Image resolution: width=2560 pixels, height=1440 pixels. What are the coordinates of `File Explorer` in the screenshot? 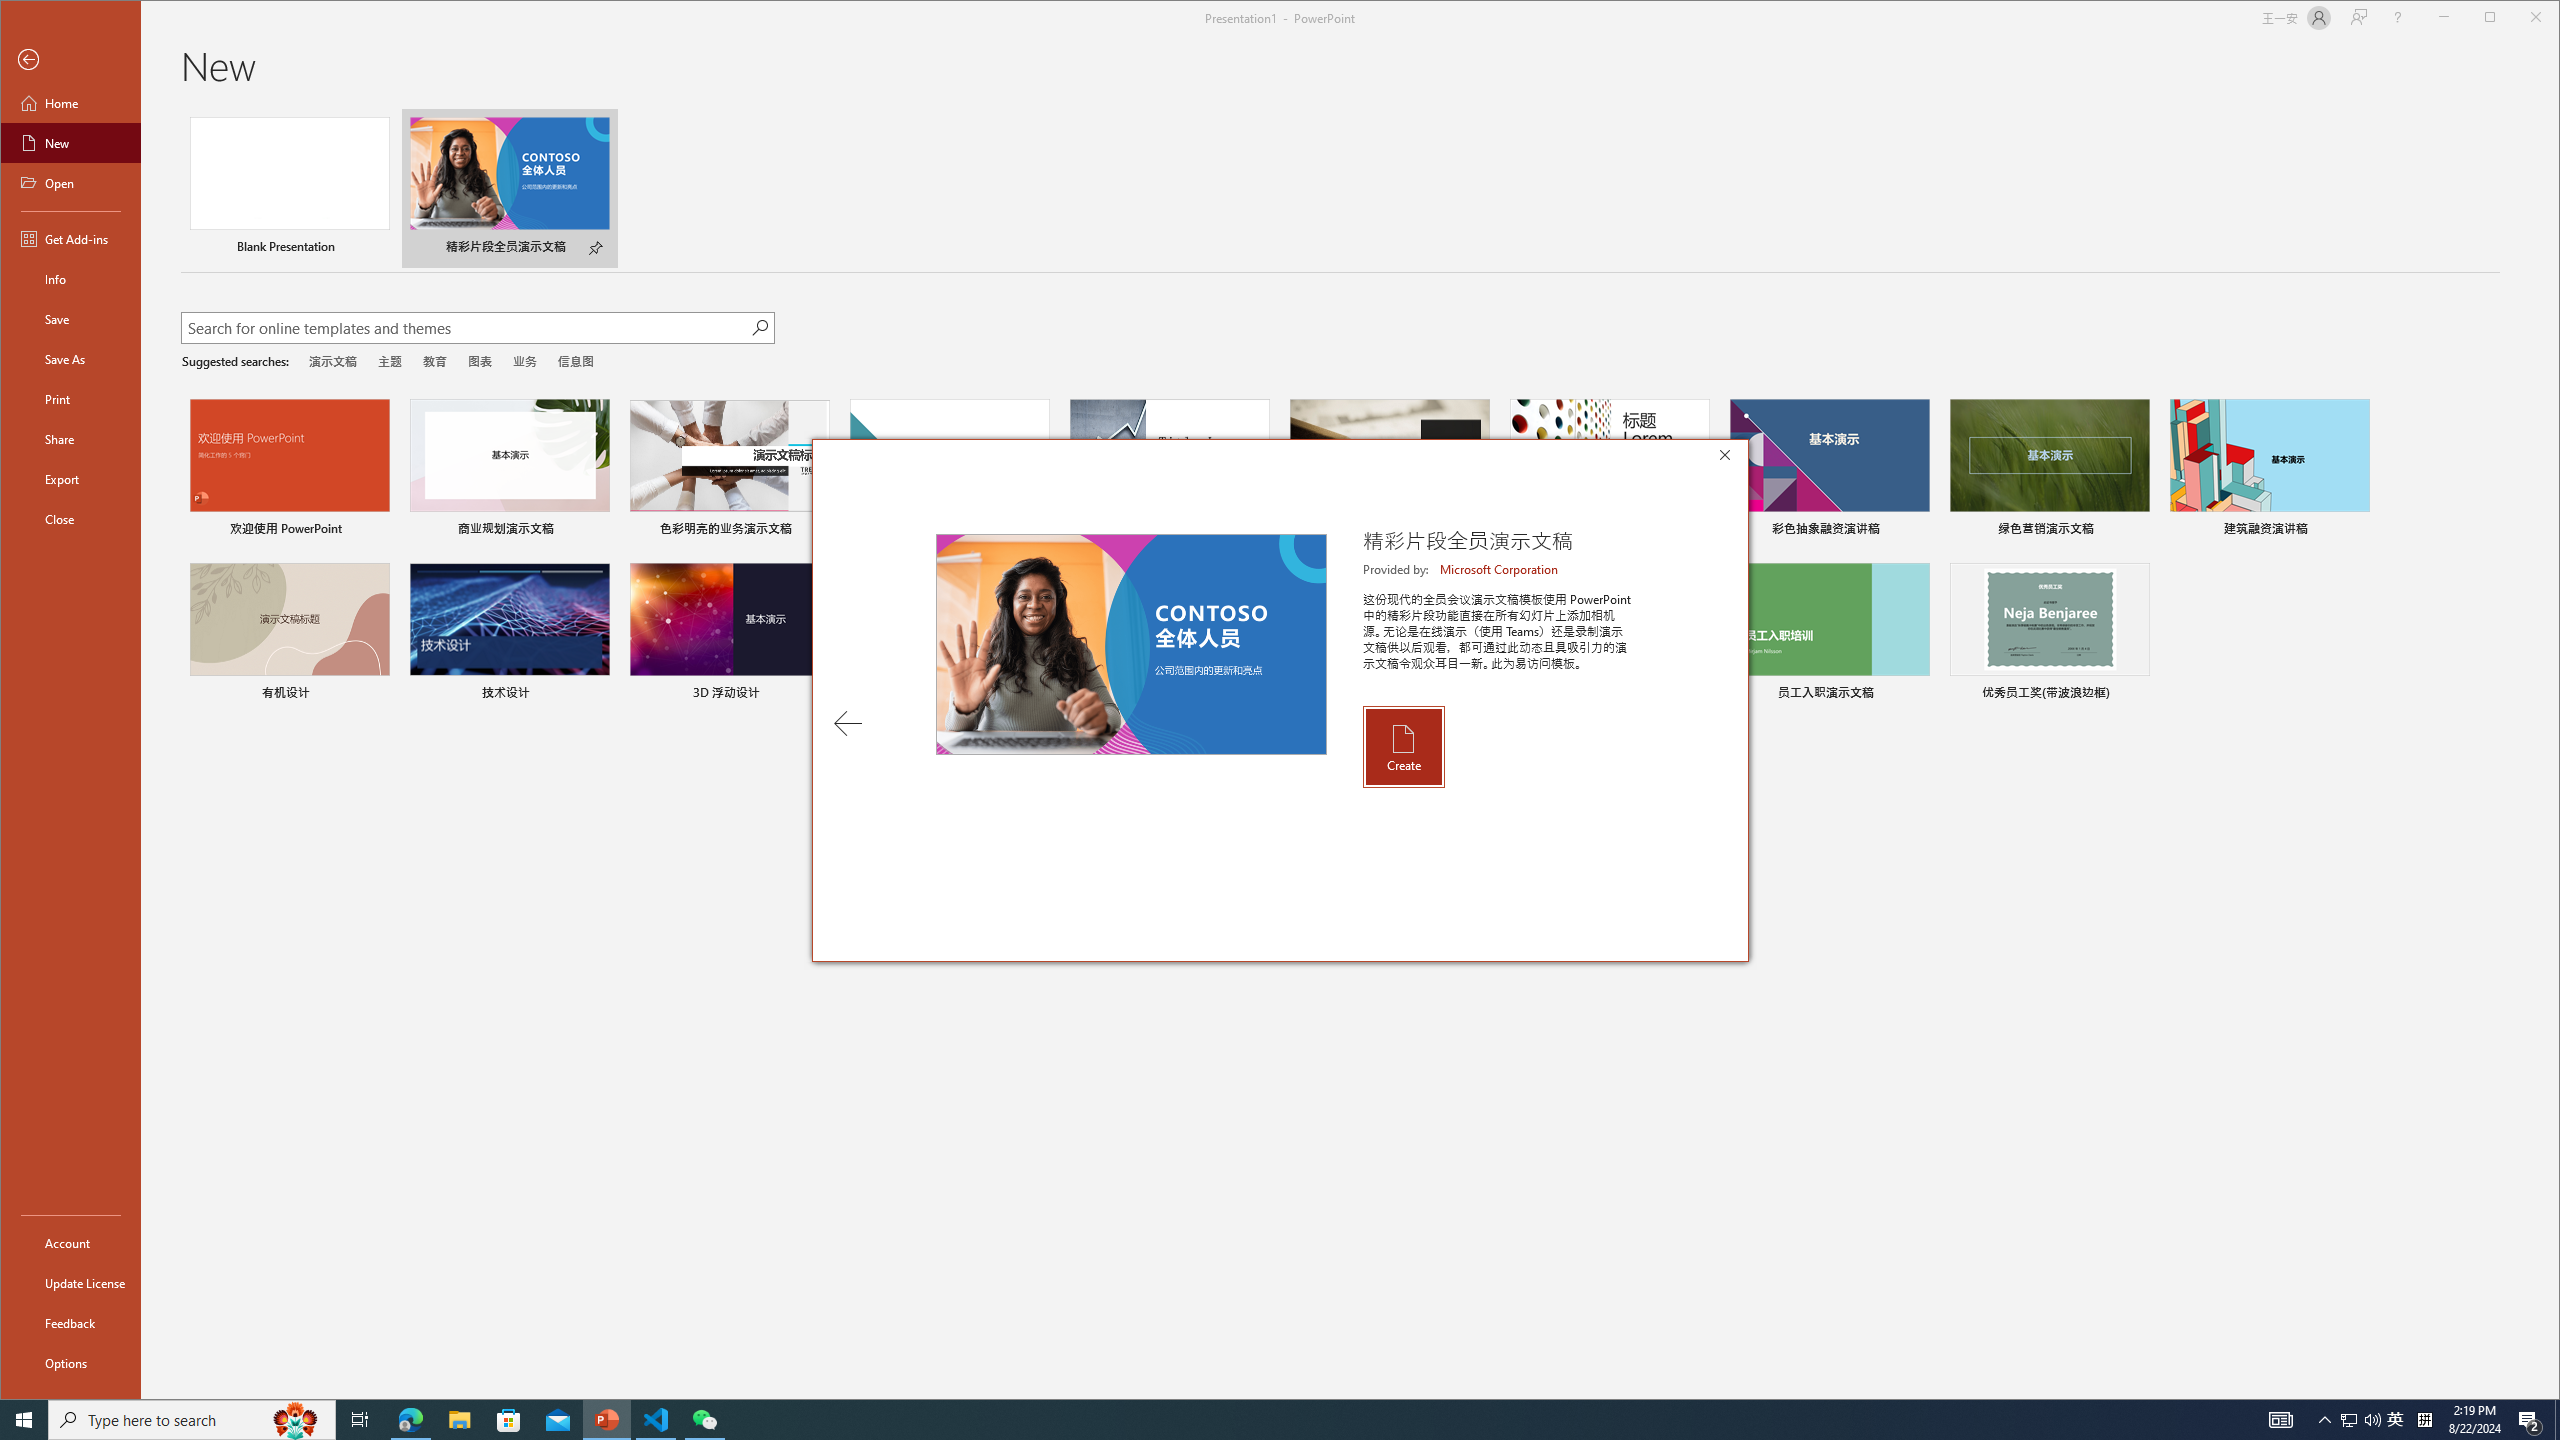 It's located at (459, 1420).